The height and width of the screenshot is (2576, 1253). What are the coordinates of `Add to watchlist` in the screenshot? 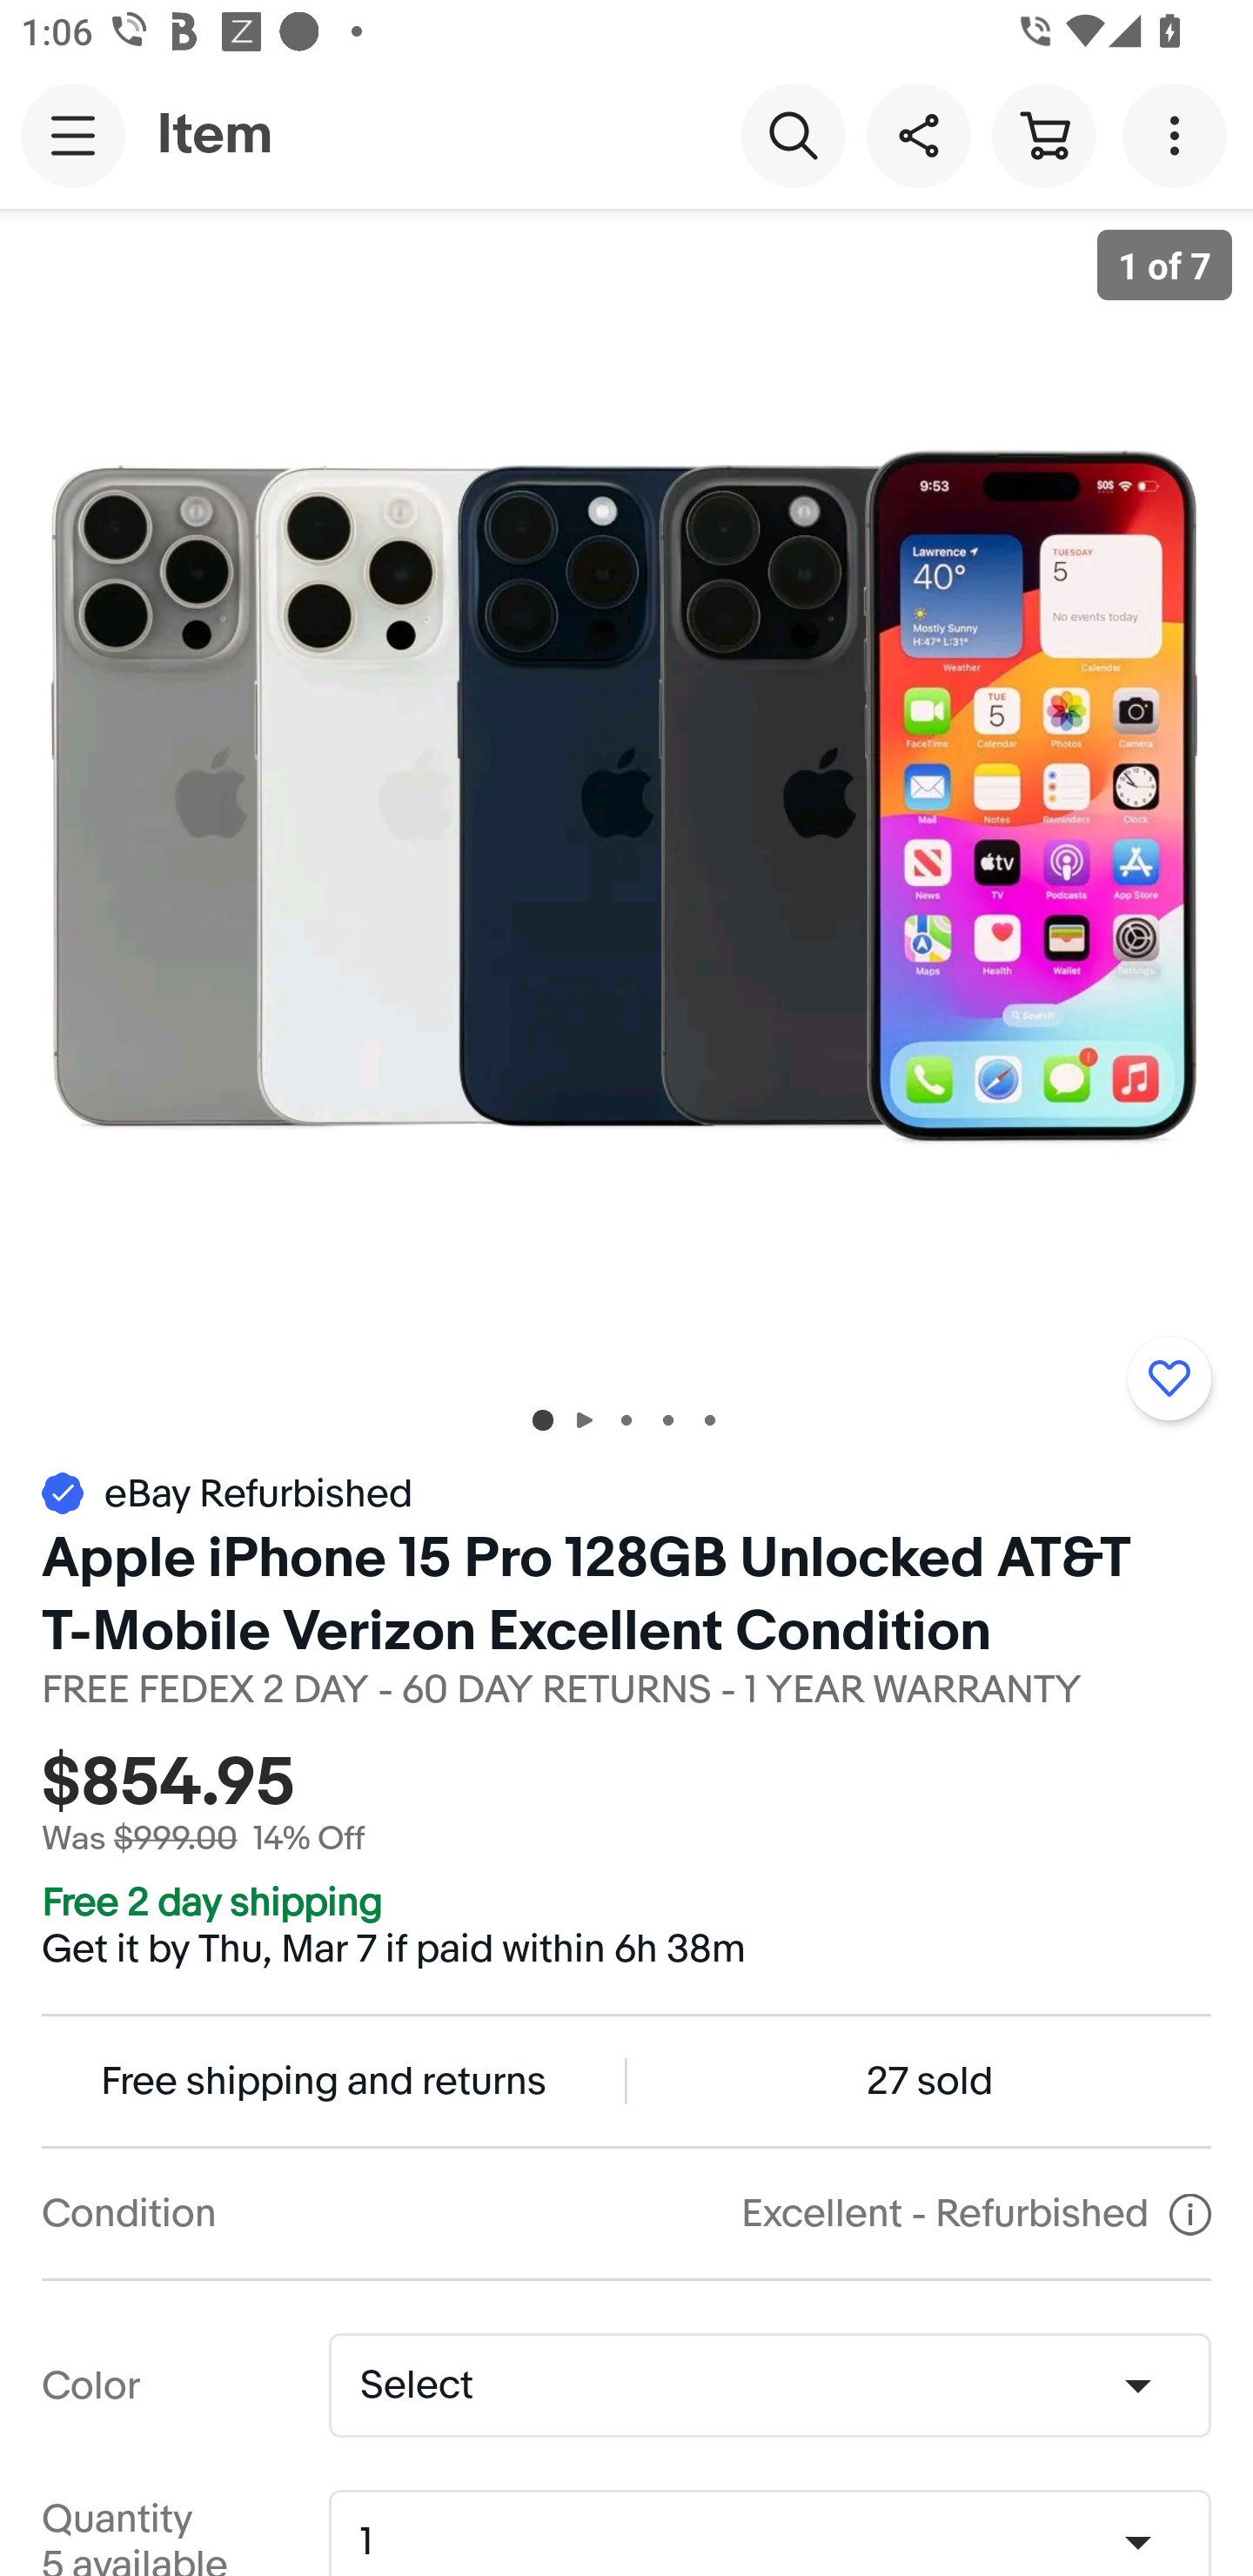 It's located at (1169, 1378).